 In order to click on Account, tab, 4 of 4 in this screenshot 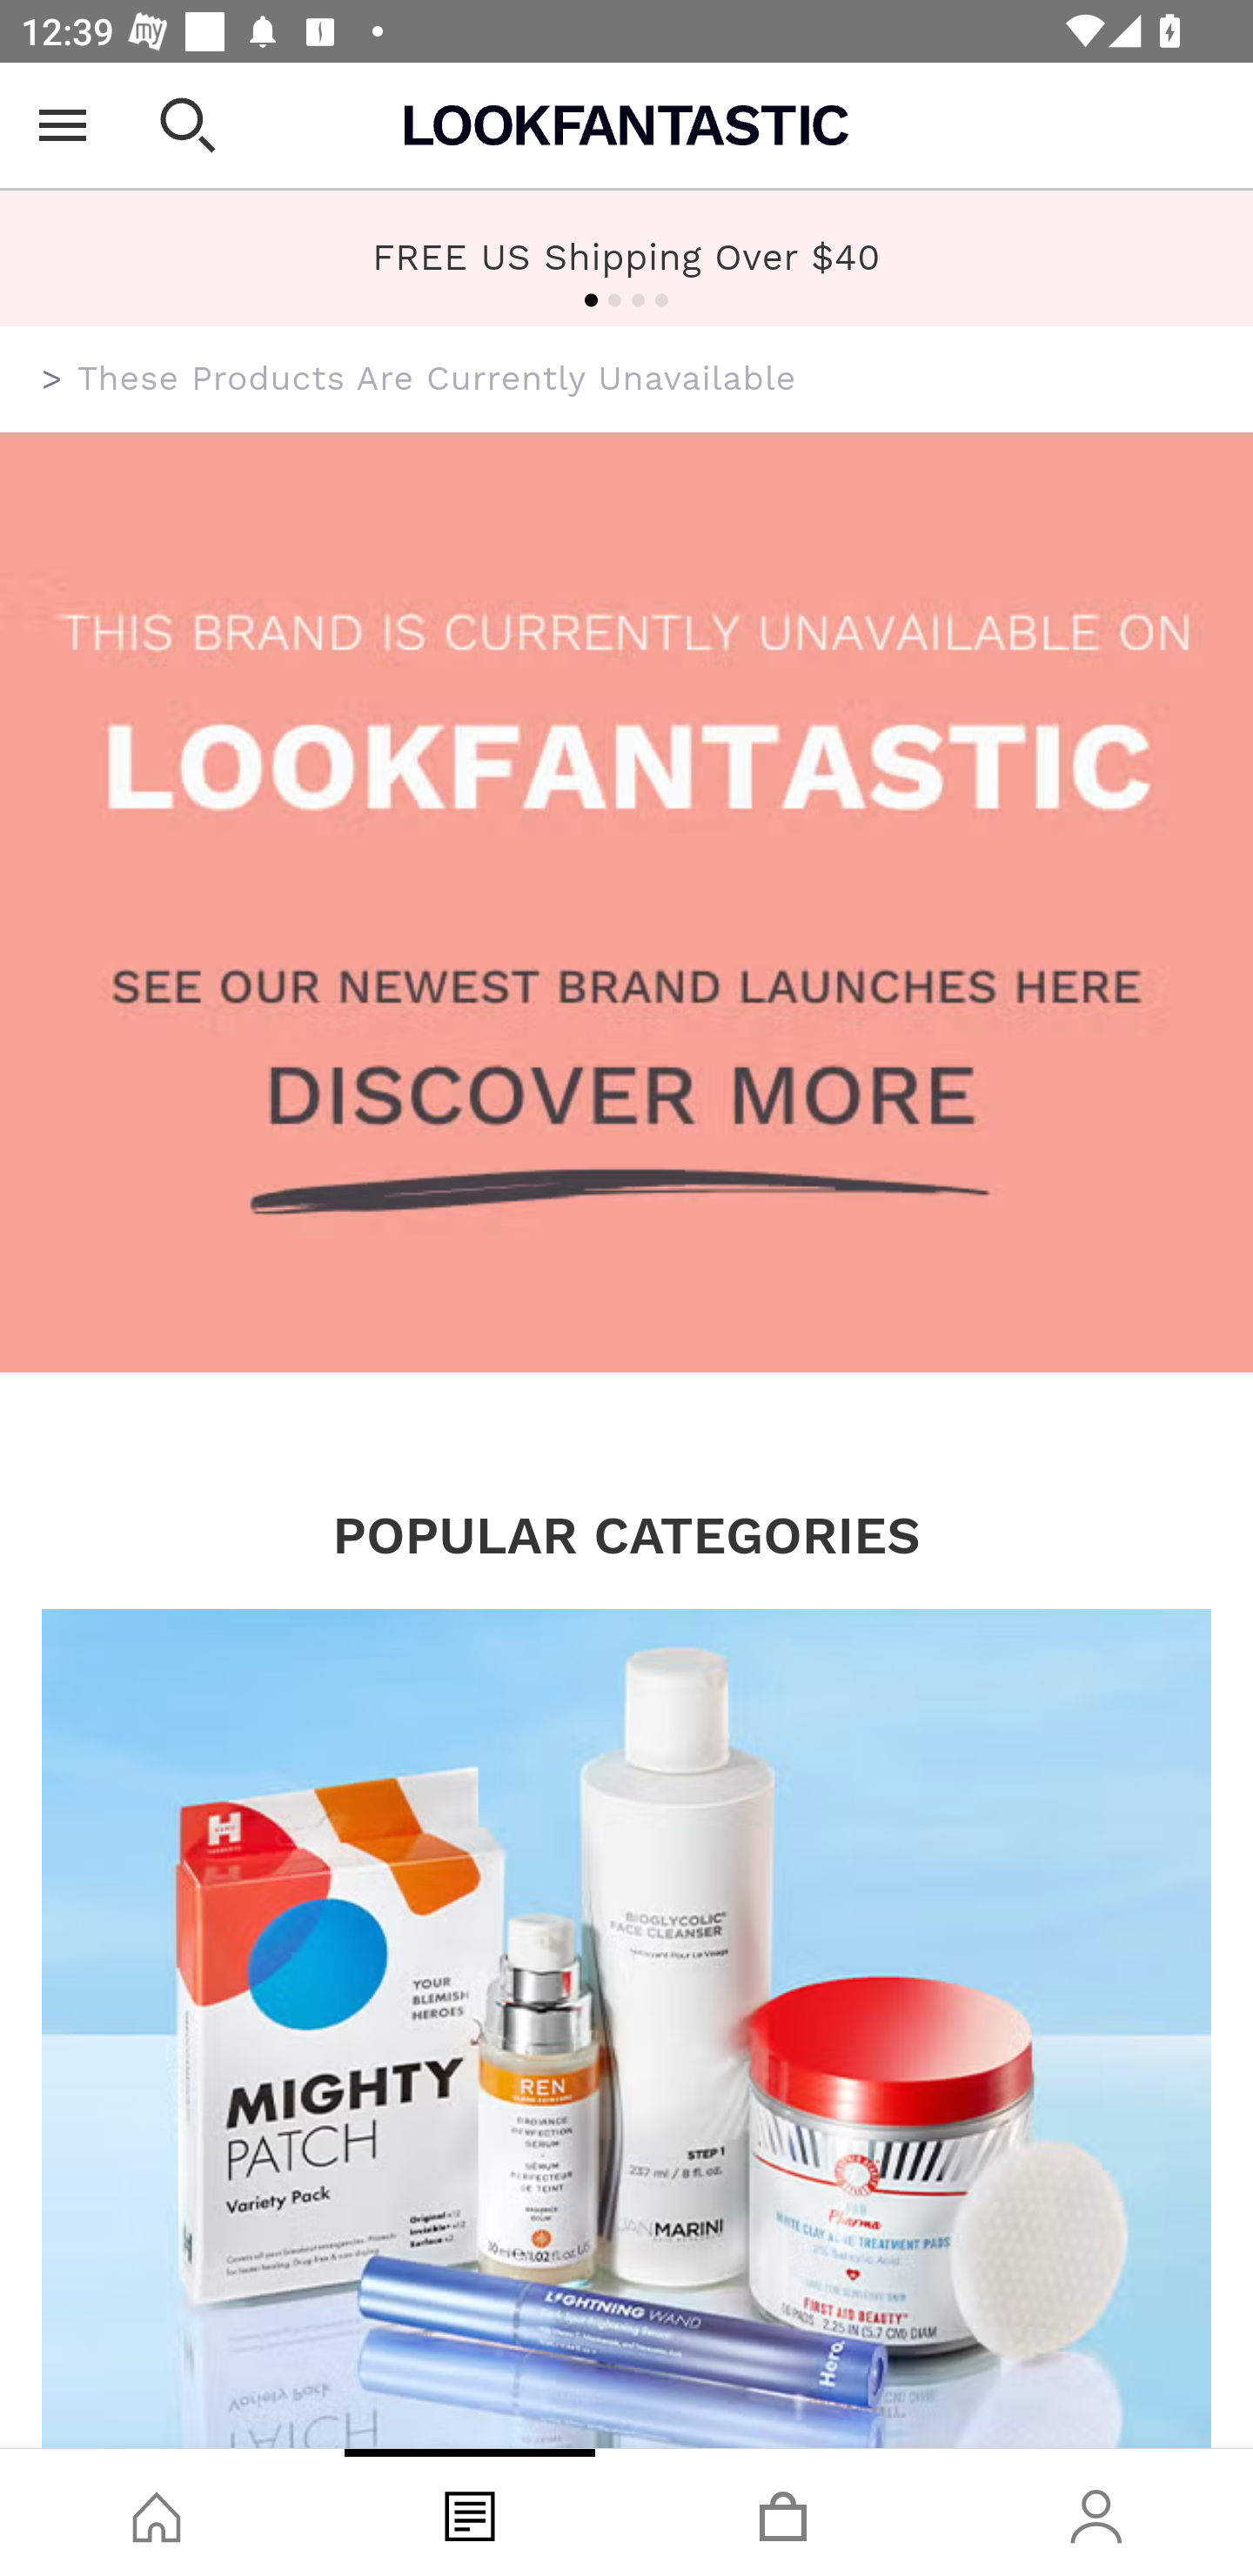, I will do `click(1096, 2512)`.